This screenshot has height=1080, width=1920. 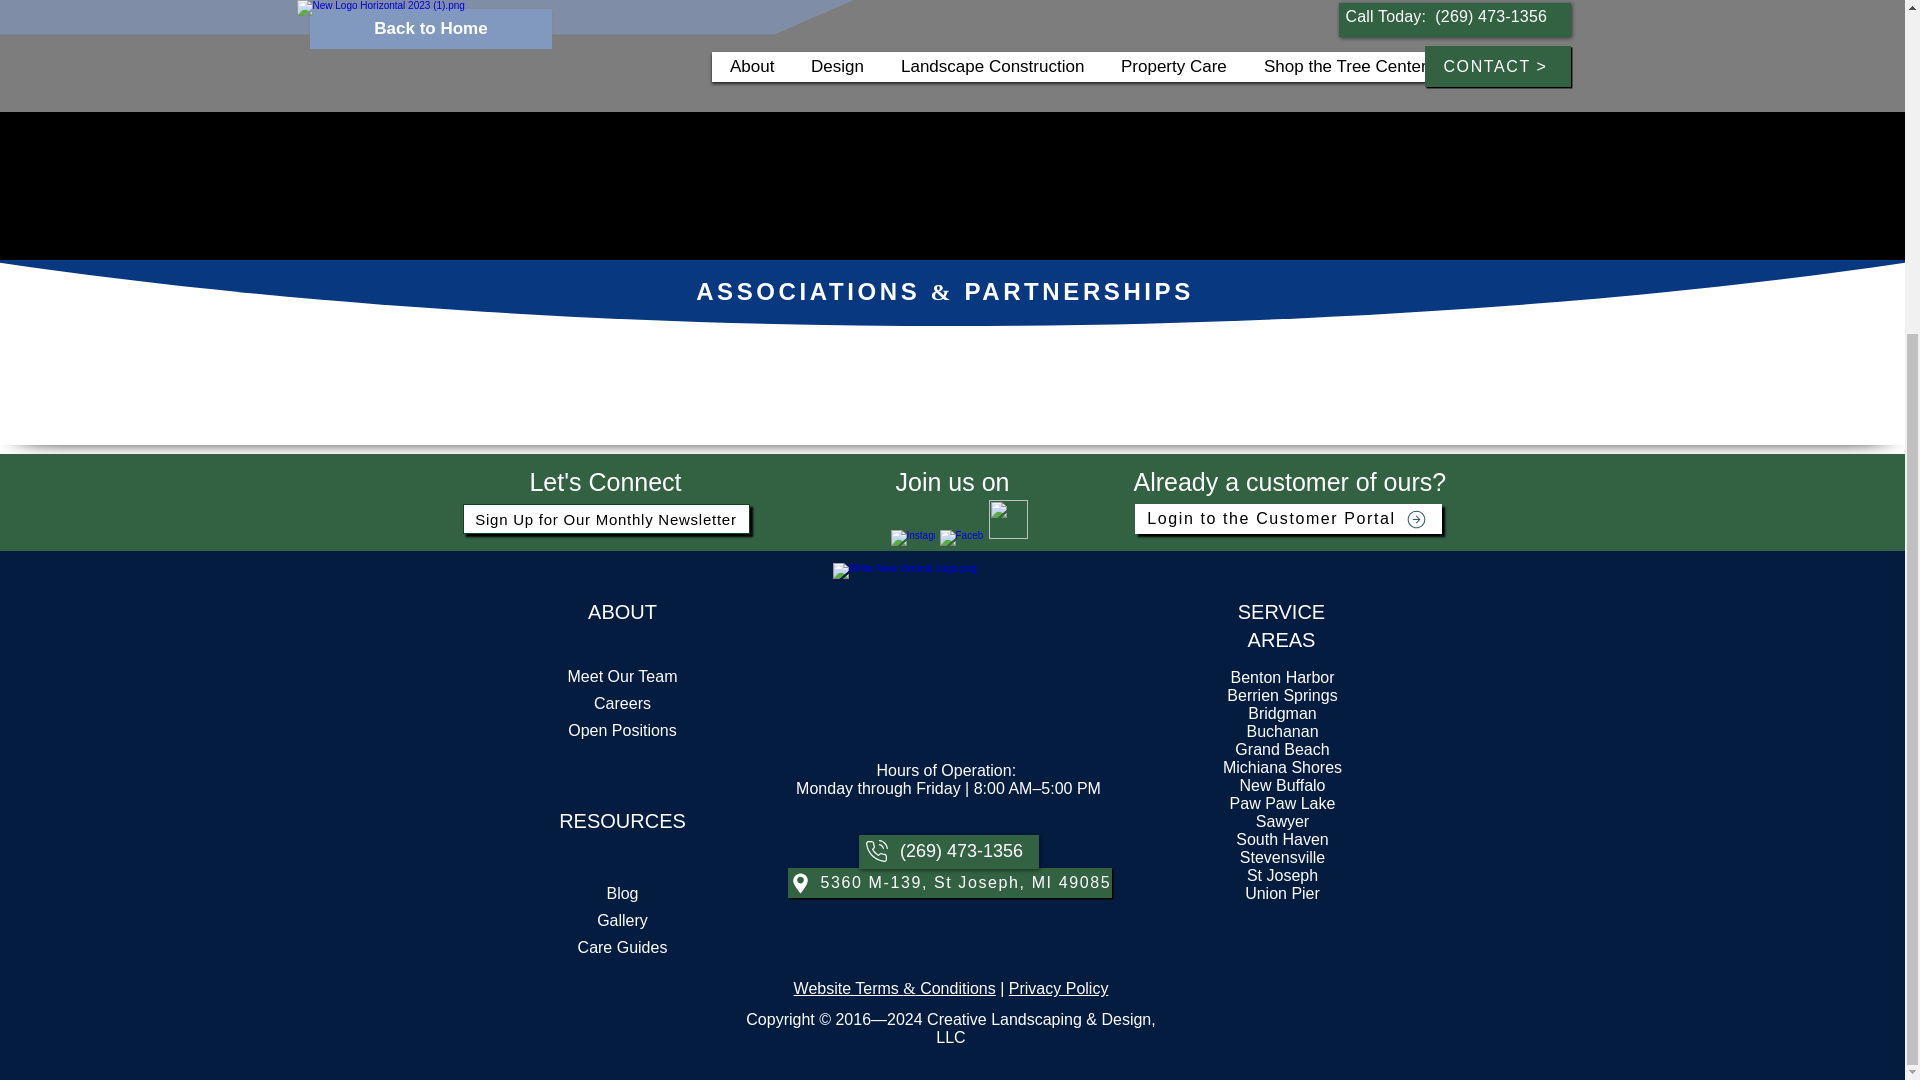 I want to click on Login to the Customer Portal, so click(x=1288, y=518).